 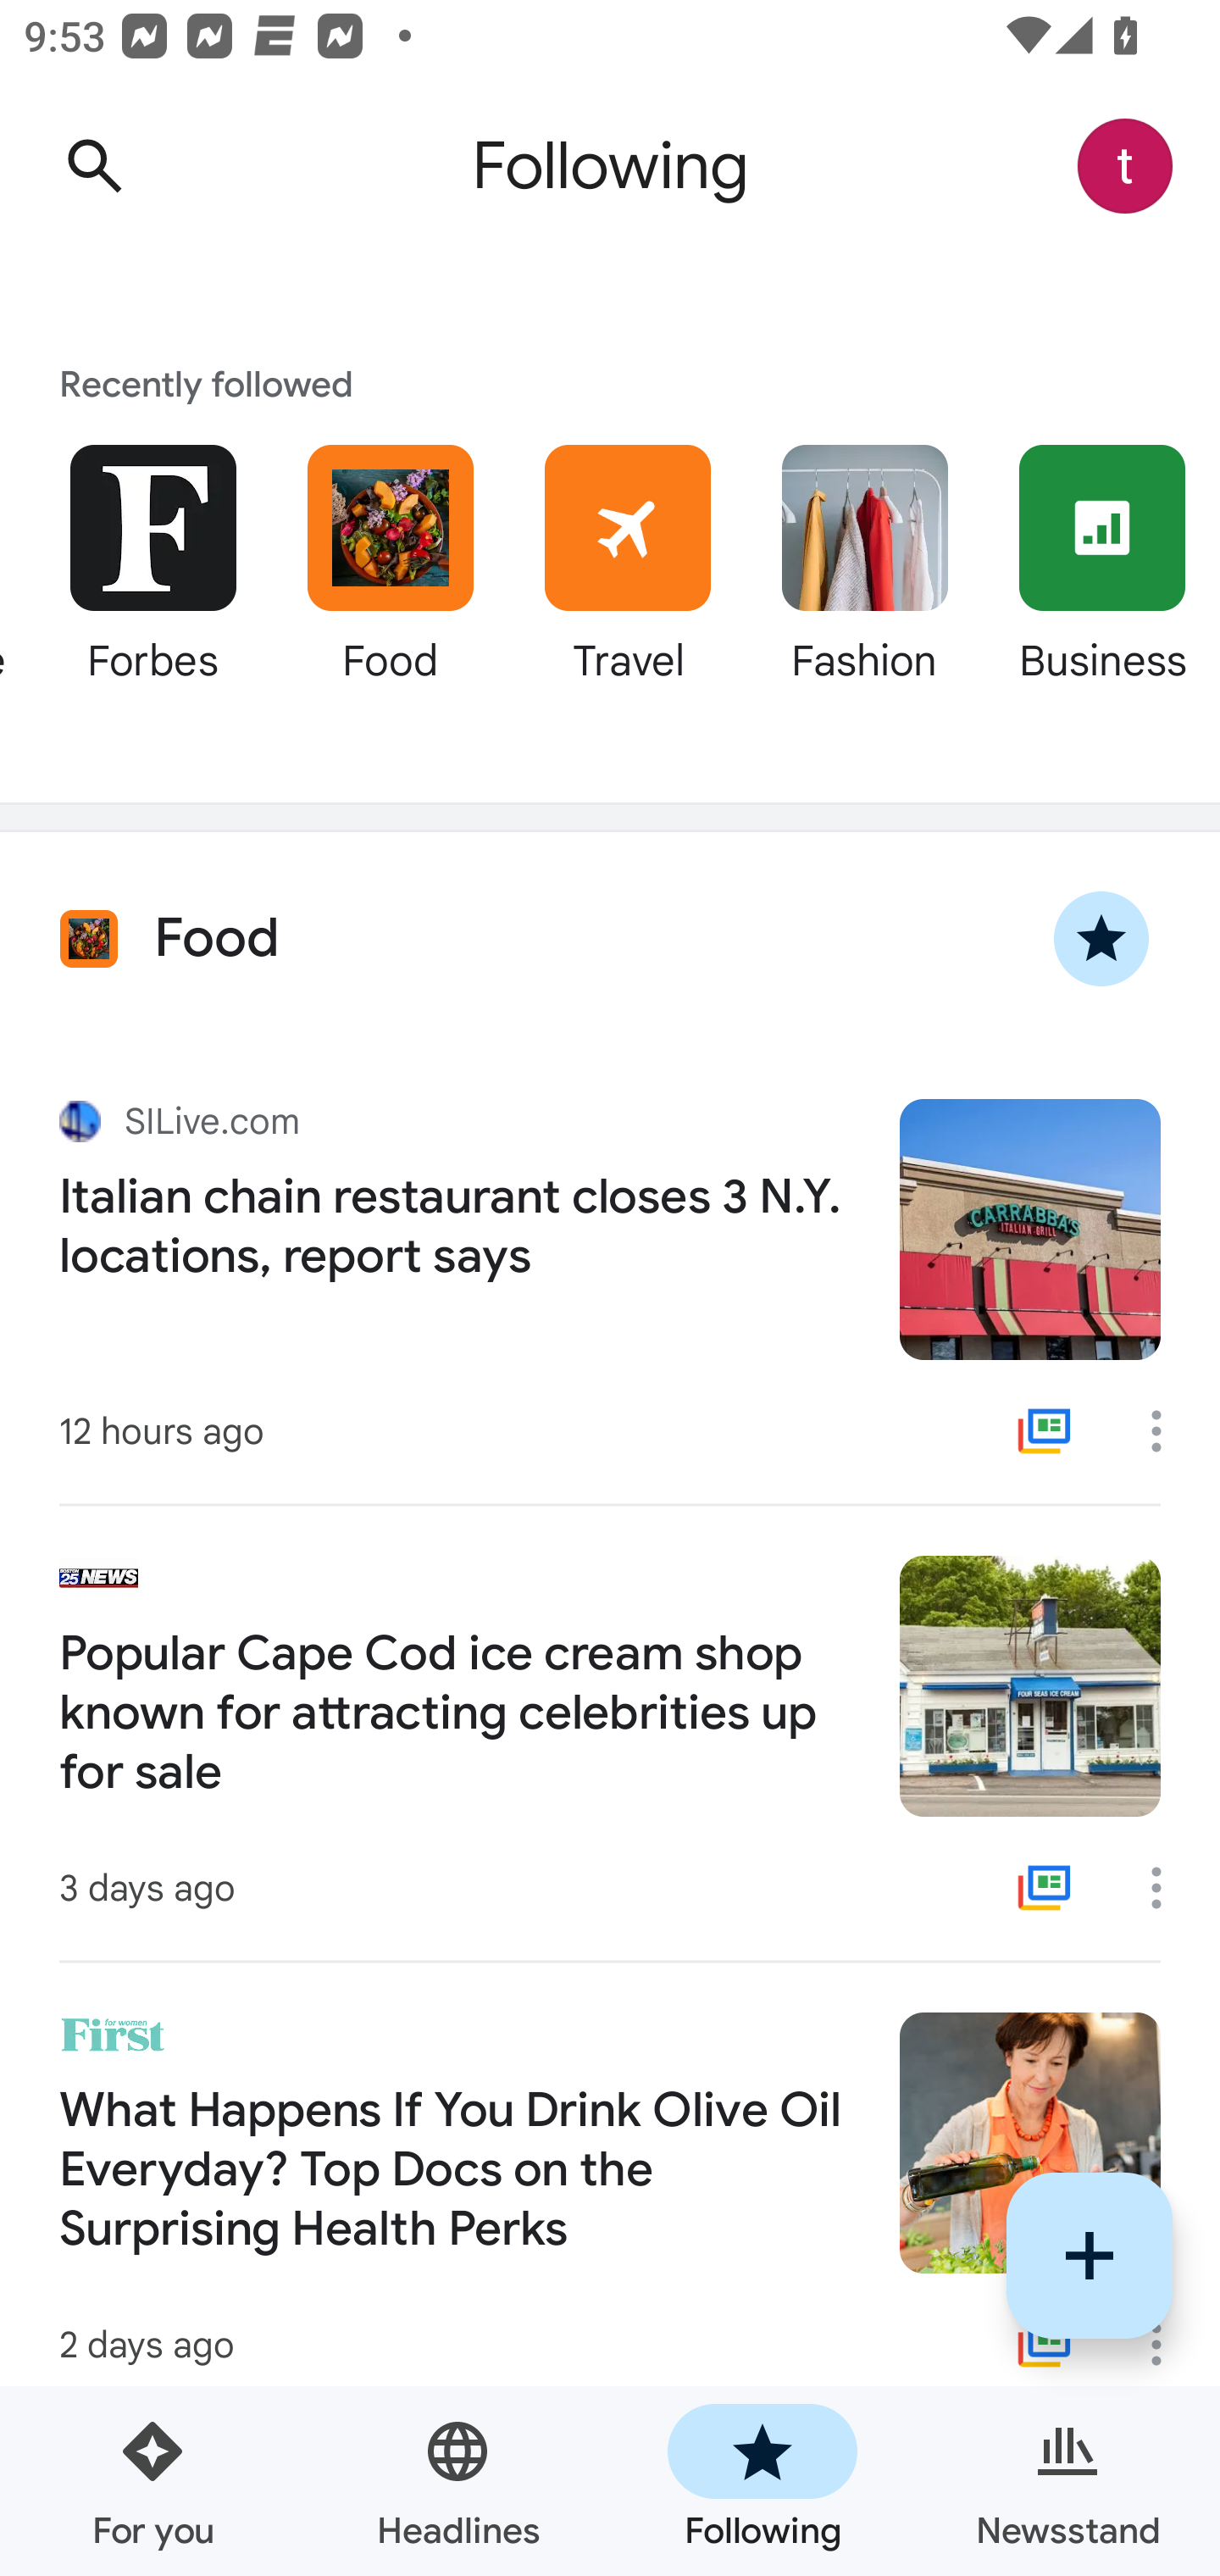 What do you see at coordinates (152, 585) in the screenshot?
I see `Forbes` at bounding box center [152, 585].